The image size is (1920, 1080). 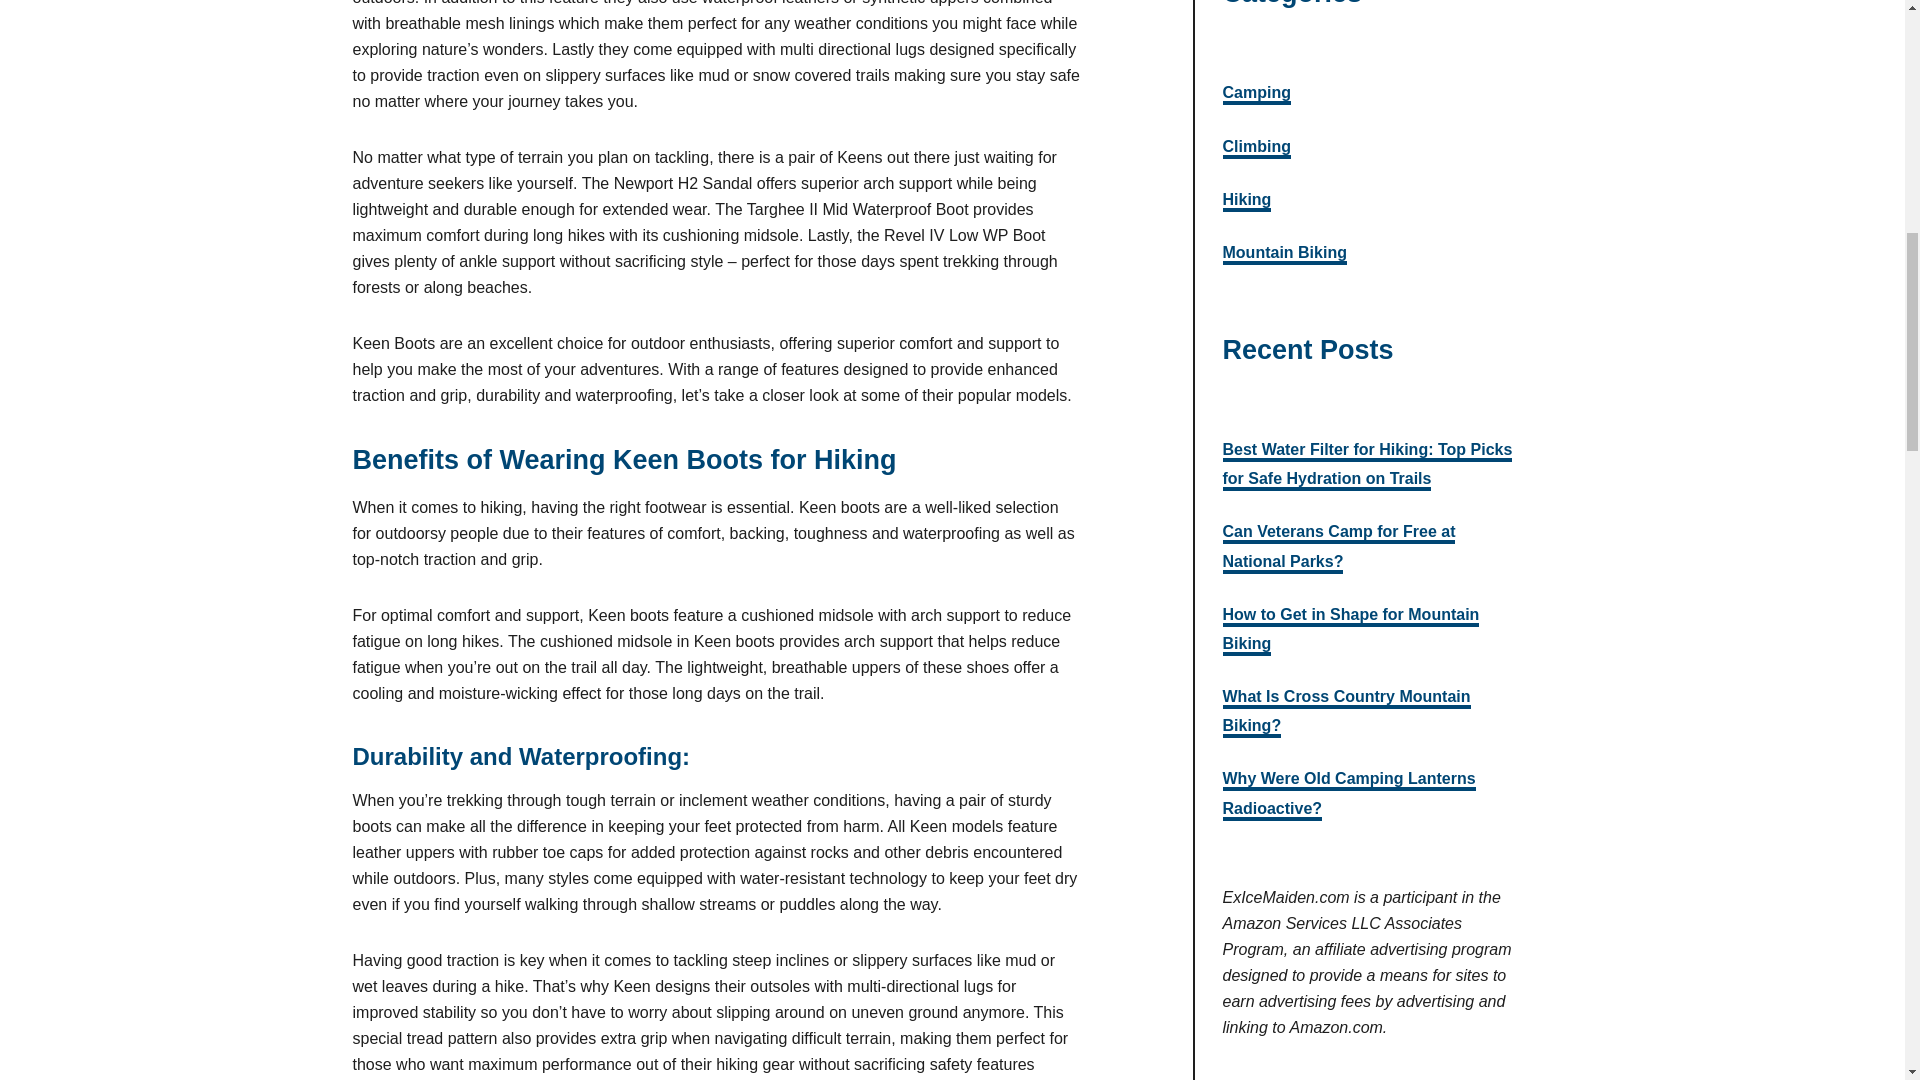 What do you see at coordinates (1338, 548) in the screenshot?
I see `Can Veterans Camp for Free at National Parks?` at bounding box center [1338, 548].